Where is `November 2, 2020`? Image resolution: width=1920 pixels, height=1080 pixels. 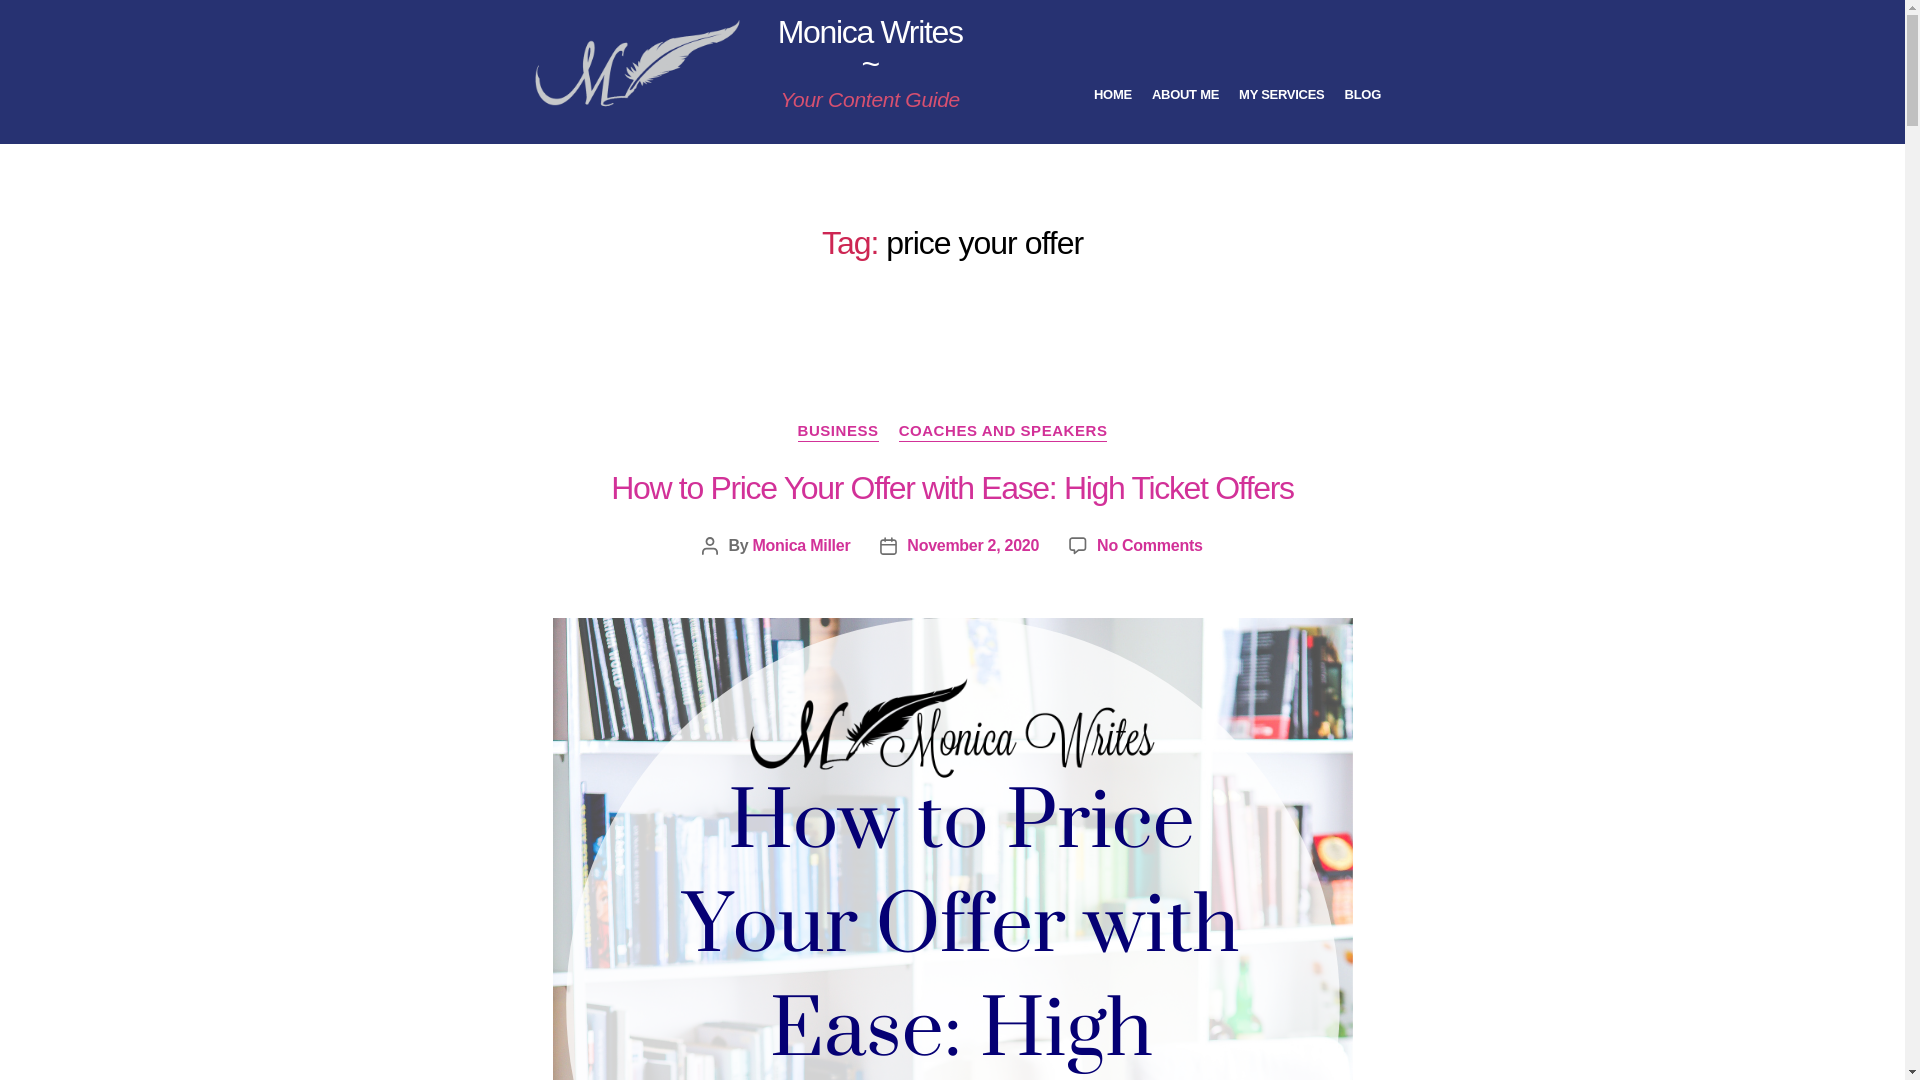 November 2, 2020 is located at coordinates (972, 545).